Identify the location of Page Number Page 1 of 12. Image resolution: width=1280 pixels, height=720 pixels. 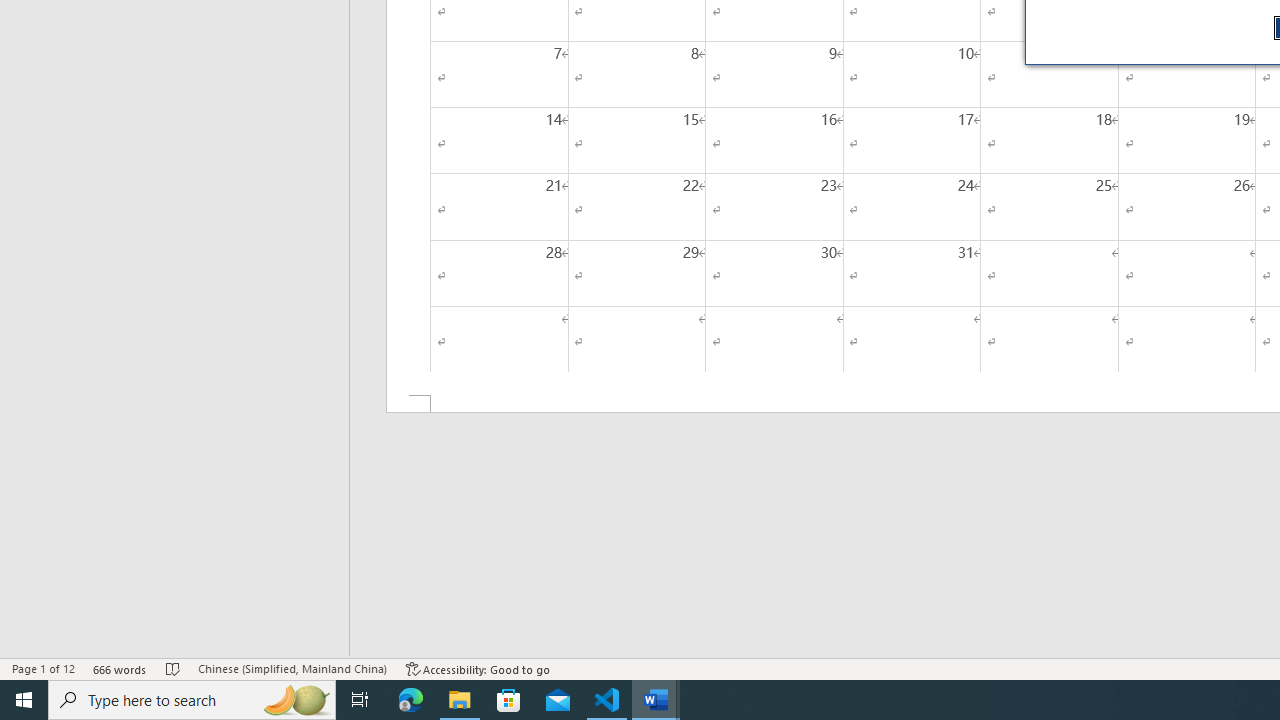
(43, 668).